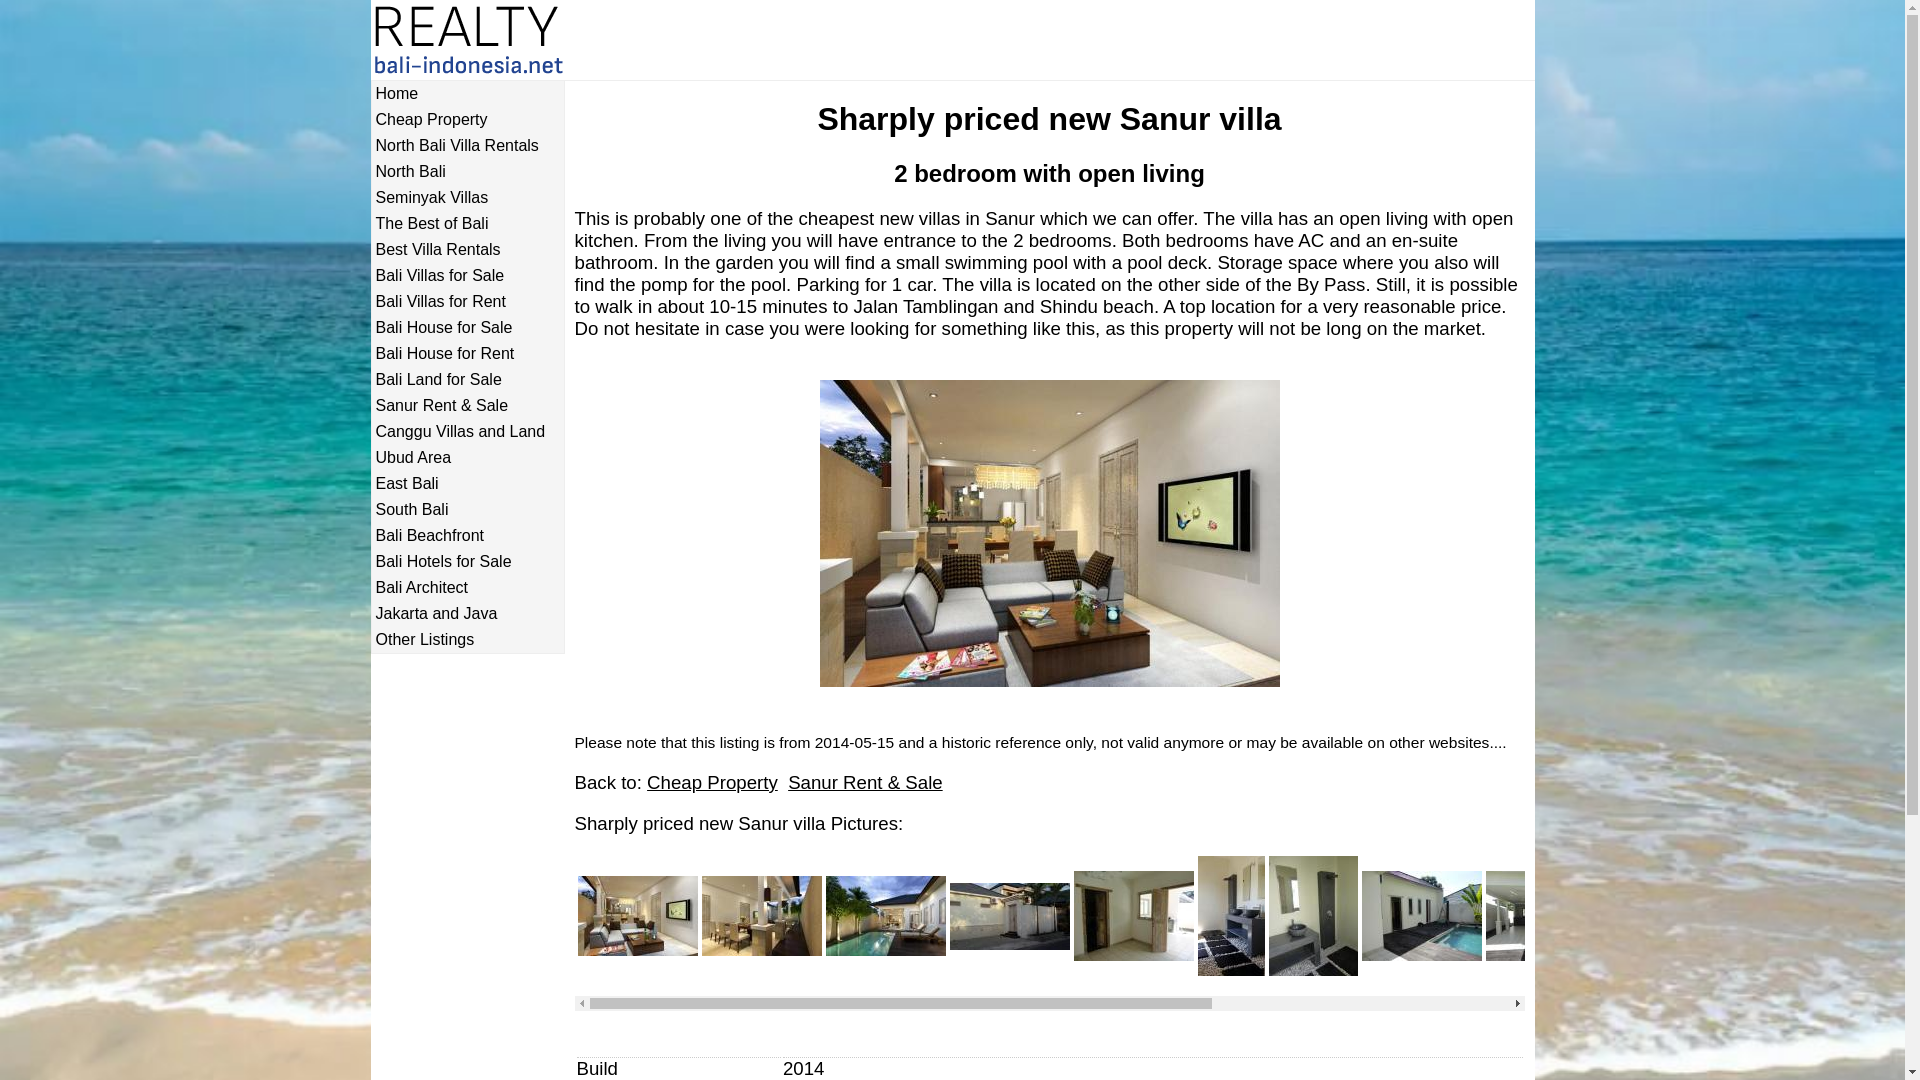 The height and width of the screenshot is (1080, 1920). I want to click on North Bali, so click(467, 172).